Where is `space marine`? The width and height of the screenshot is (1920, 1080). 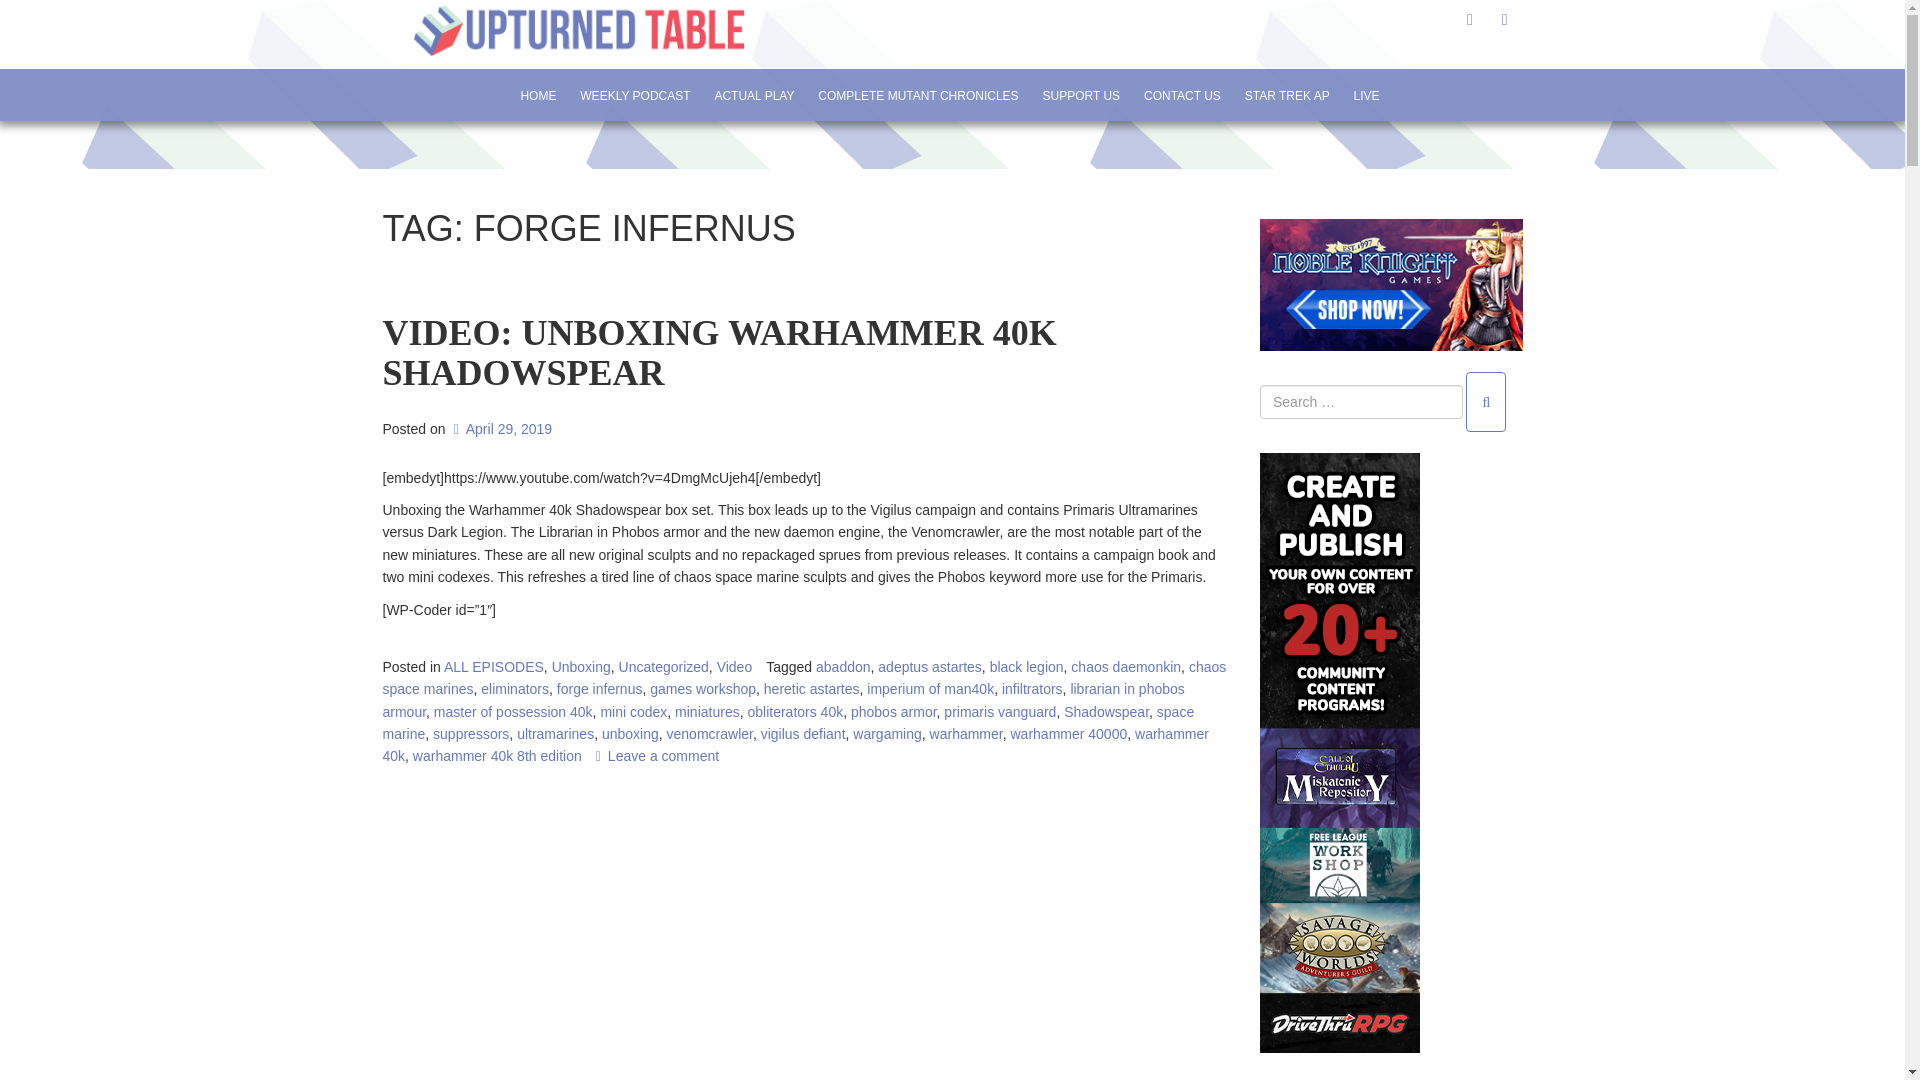
space marine is located at coordinates (788, 722).